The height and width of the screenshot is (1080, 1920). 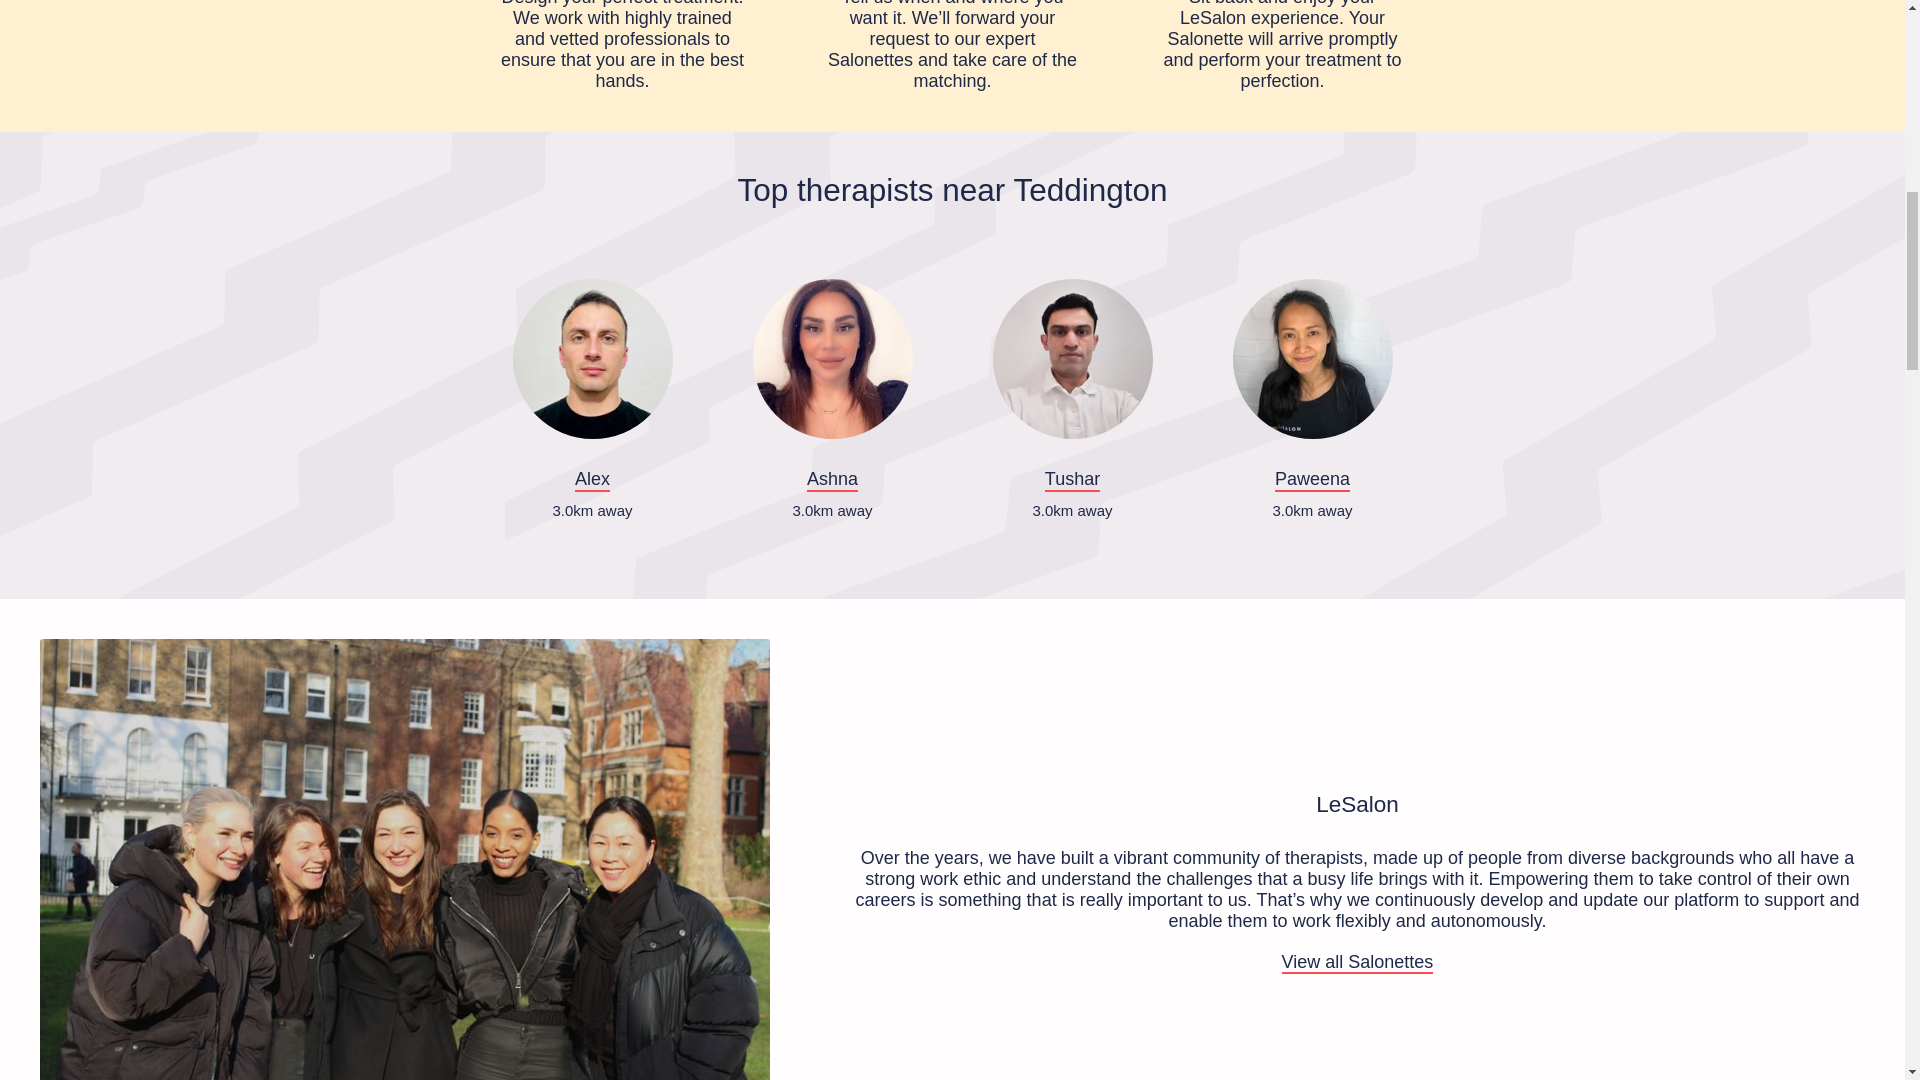 I want to click on View all Salonettes, so click(x=1358, y=962).